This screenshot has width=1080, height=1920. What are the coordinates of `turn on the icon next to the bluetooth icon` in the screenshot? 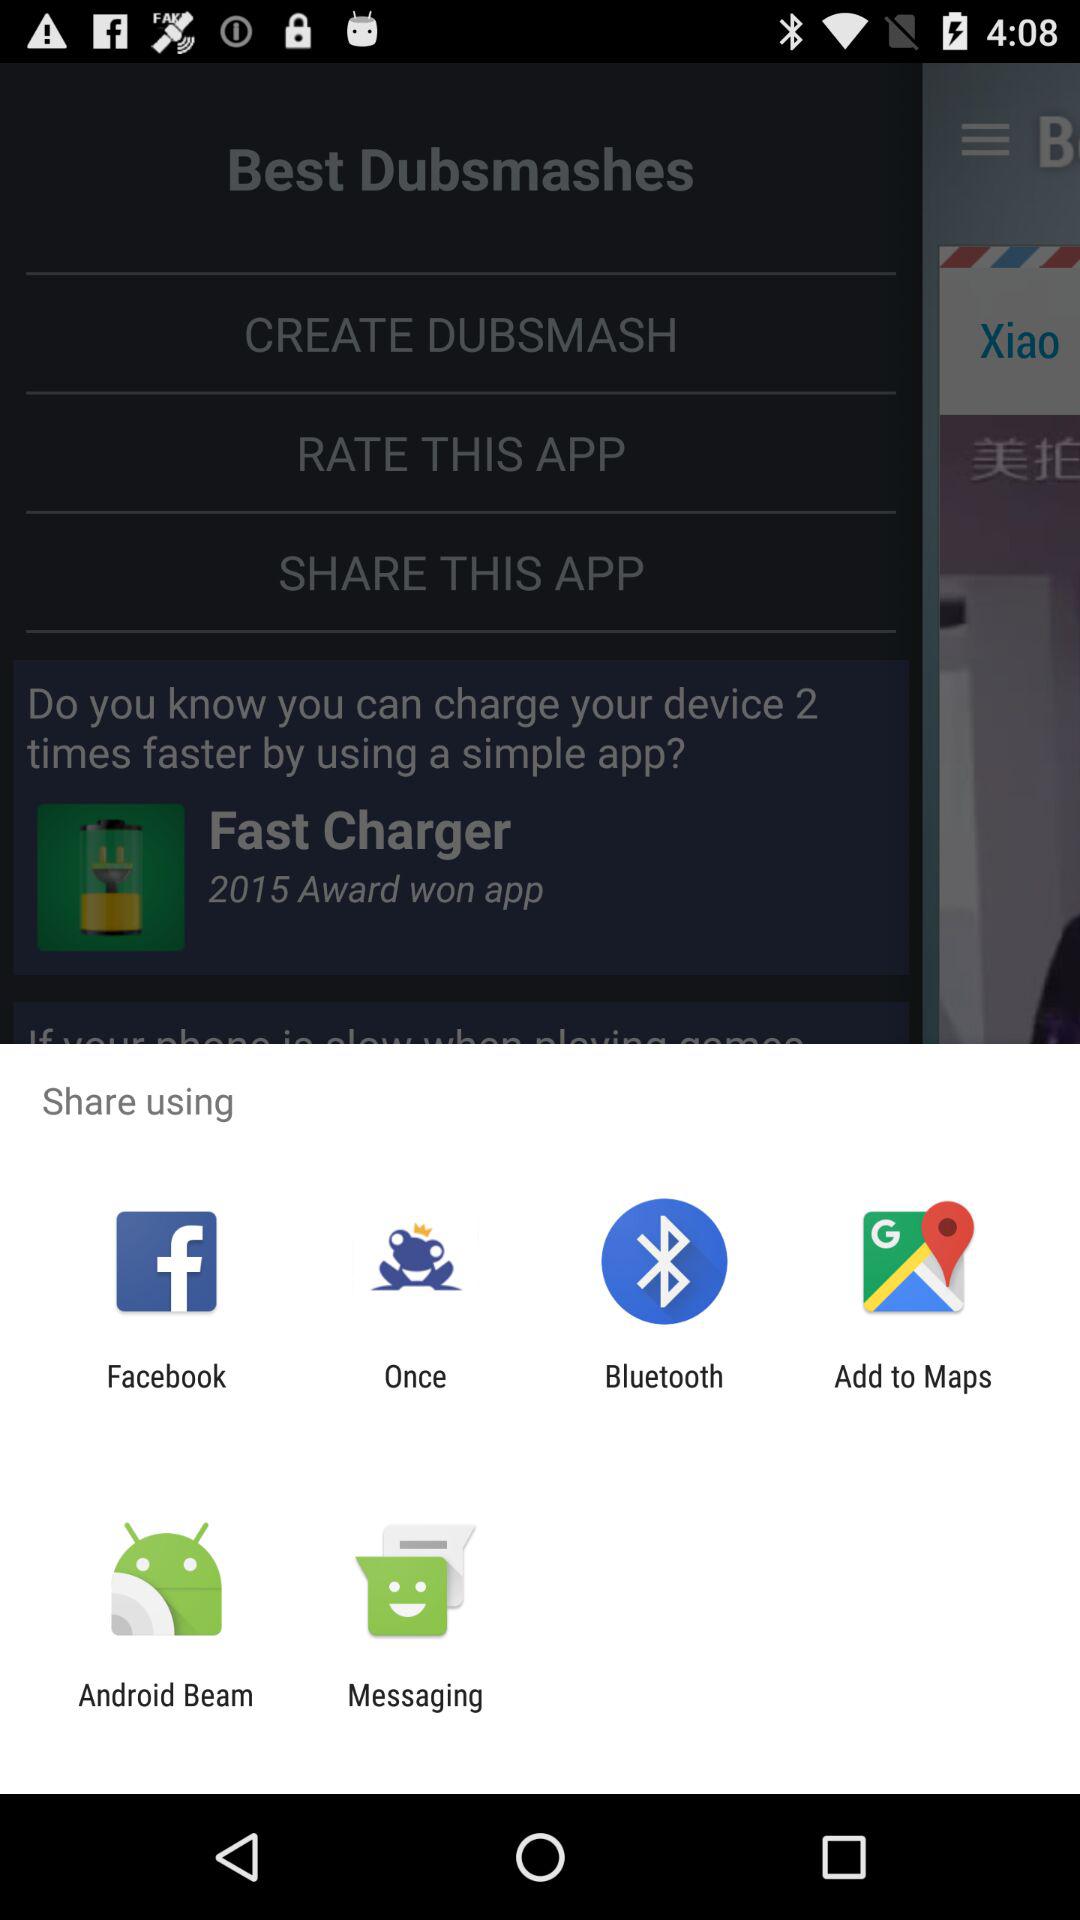 It's located at (912, 1393).